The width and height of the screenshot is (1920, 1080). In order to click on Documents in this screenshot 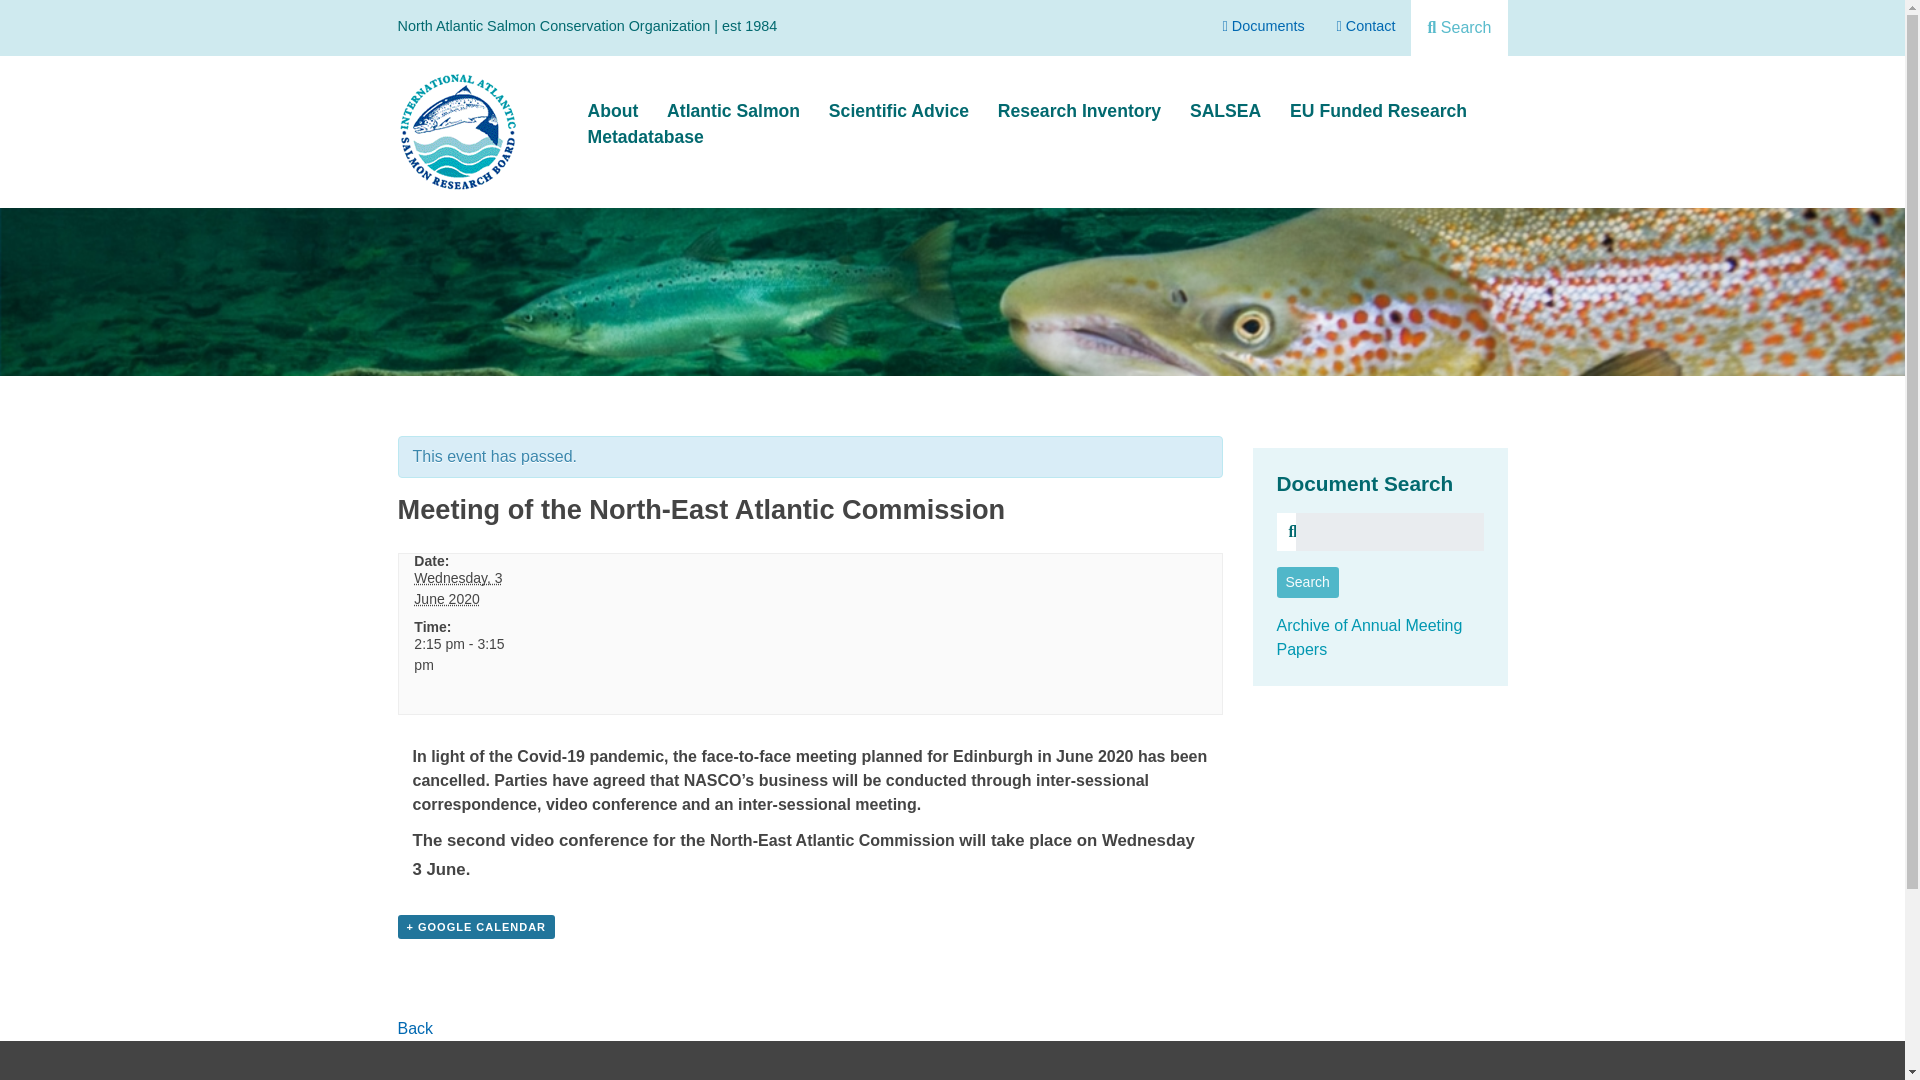, I will do `click(1264, 26)`.